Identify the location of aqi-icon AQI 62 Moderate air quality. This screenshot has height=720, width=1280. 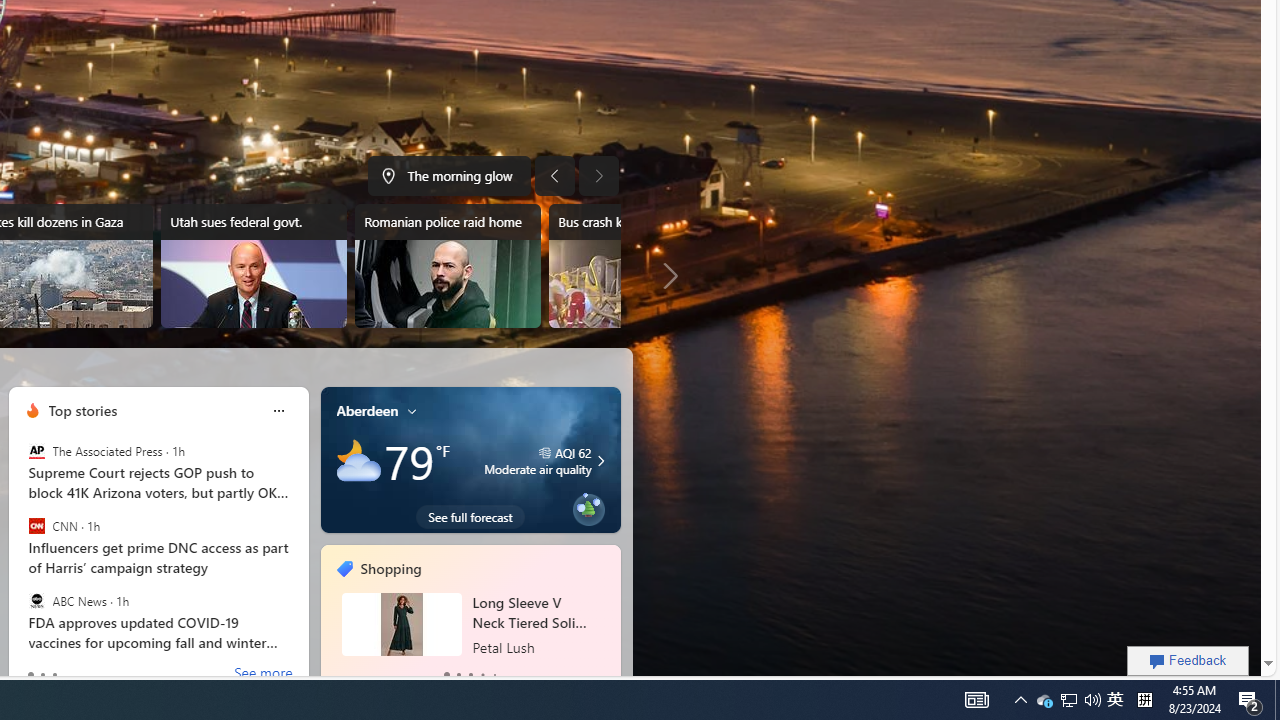
(537, 460).